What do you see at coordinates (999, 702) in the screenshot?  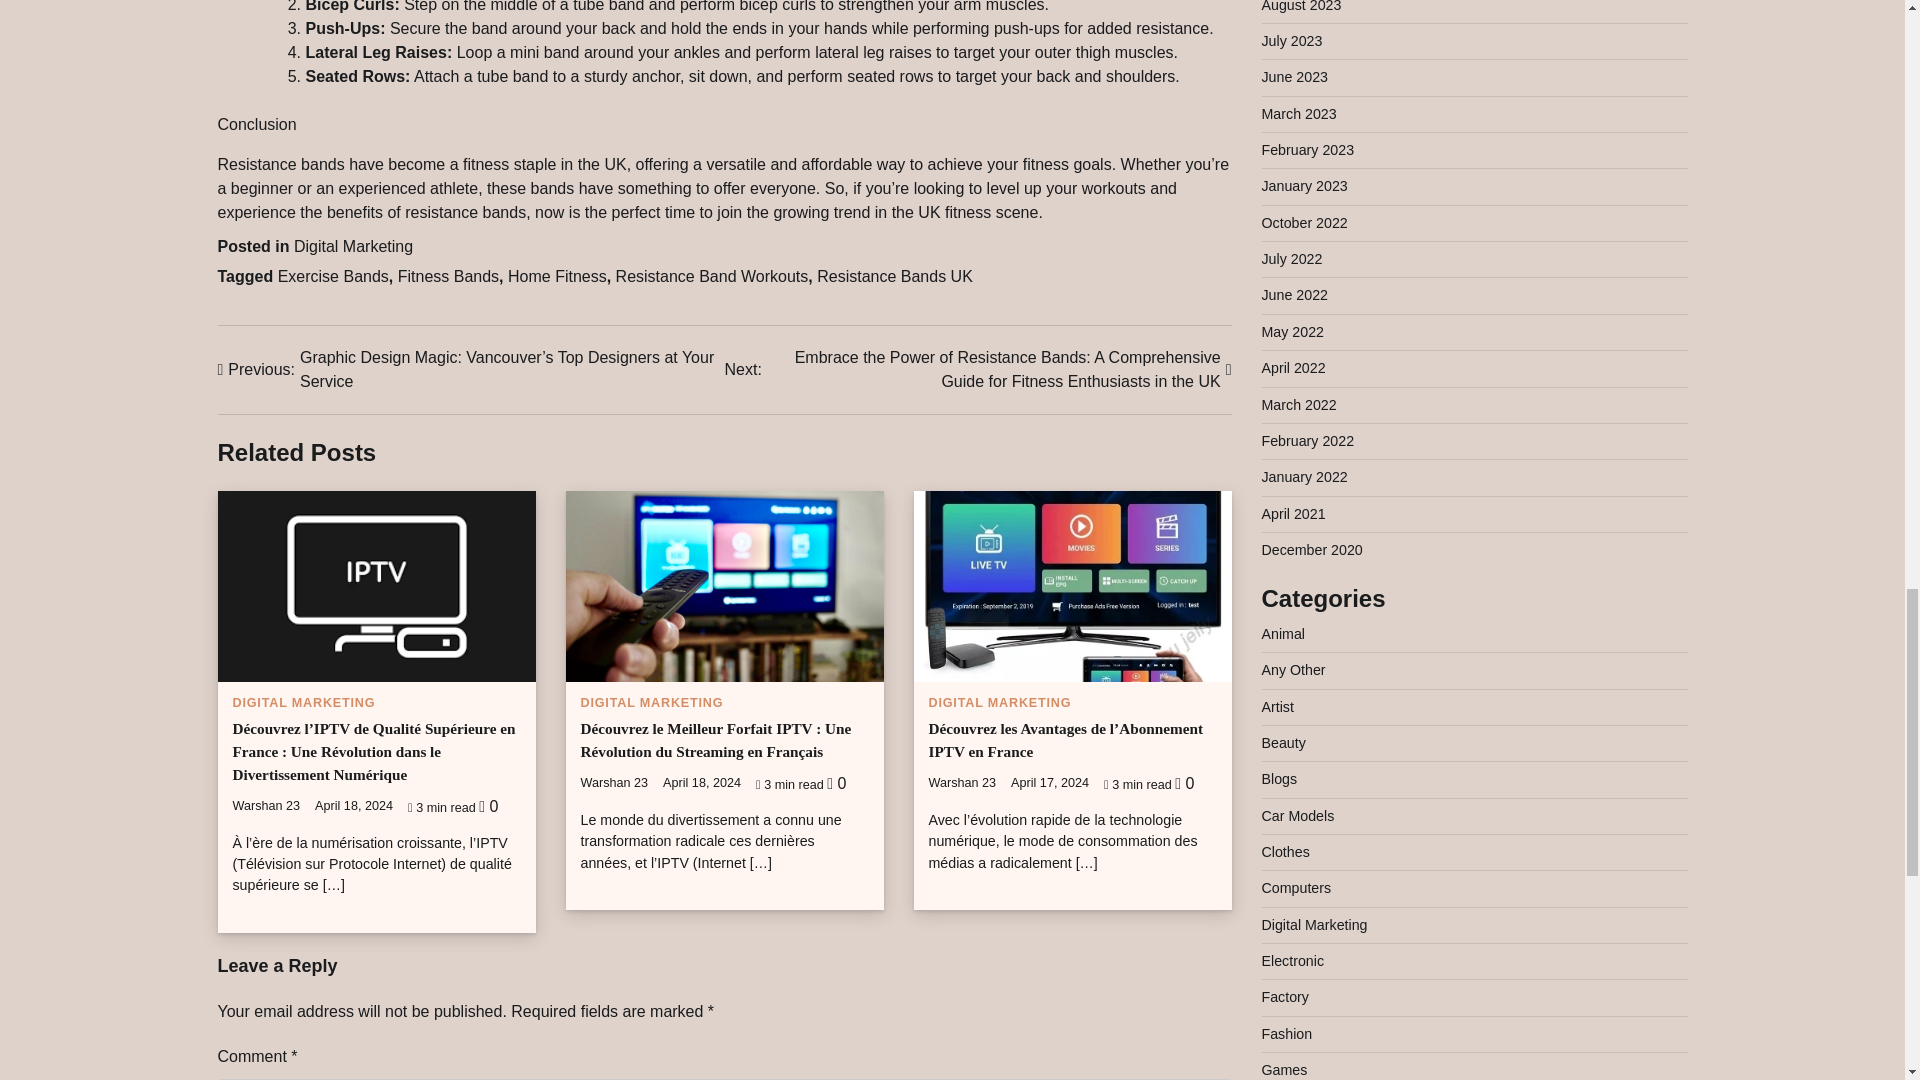 I see `DIGITAL MARKETING` at bounding box center [999, 702].